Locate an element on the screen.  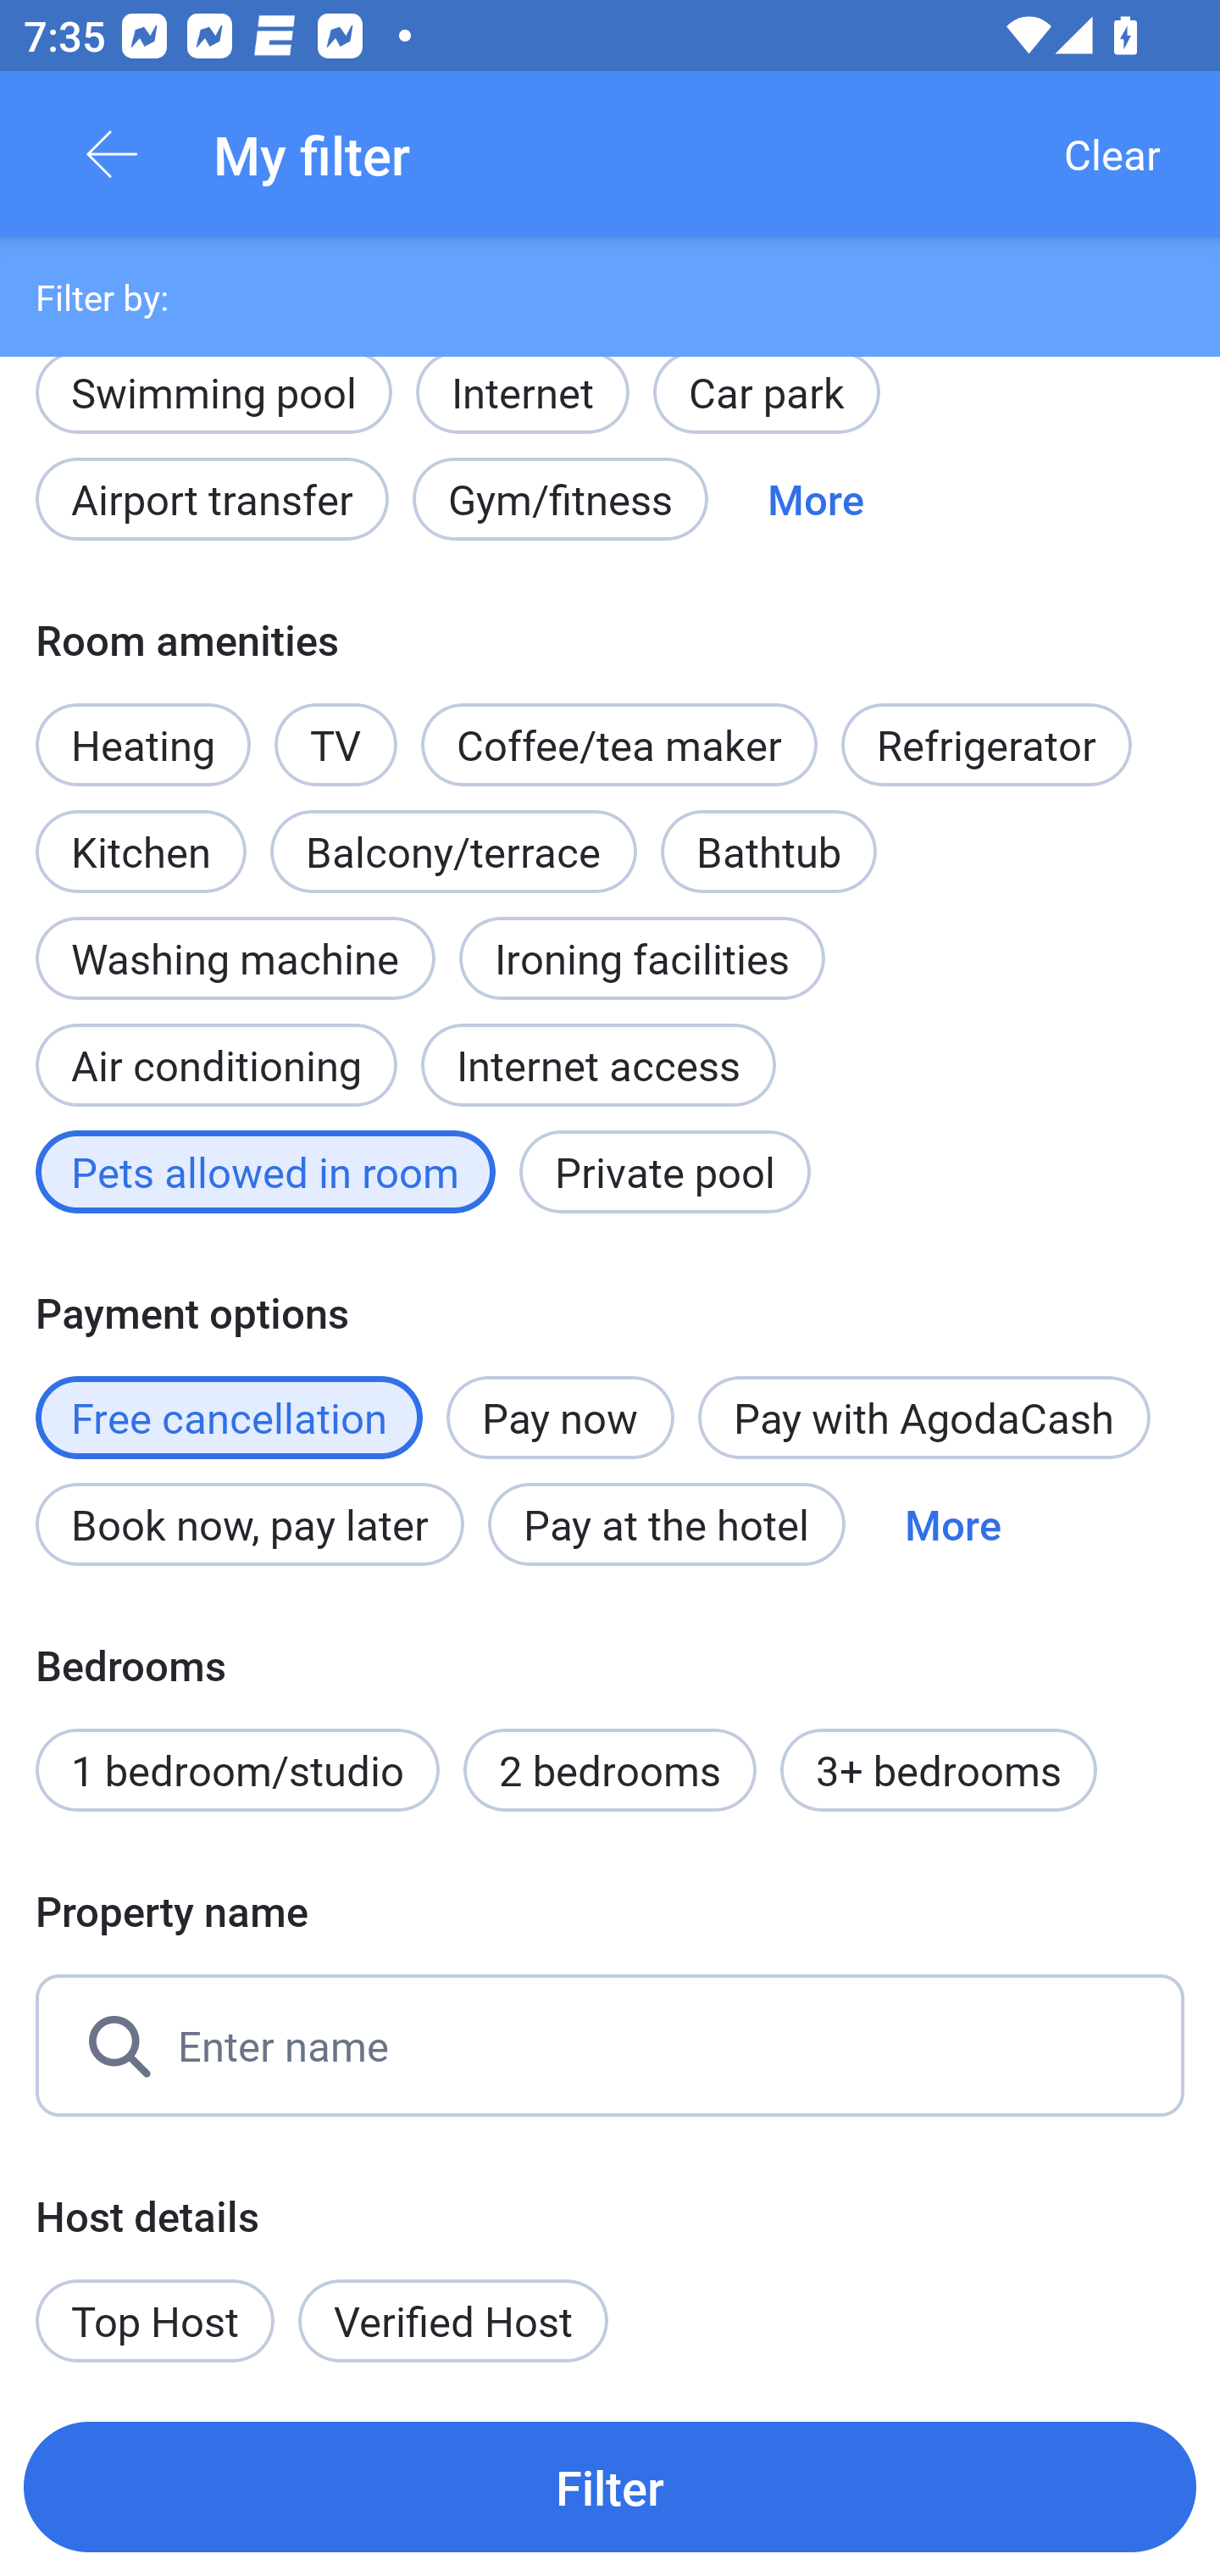
Enter name is located at coordinates (610, 2045).